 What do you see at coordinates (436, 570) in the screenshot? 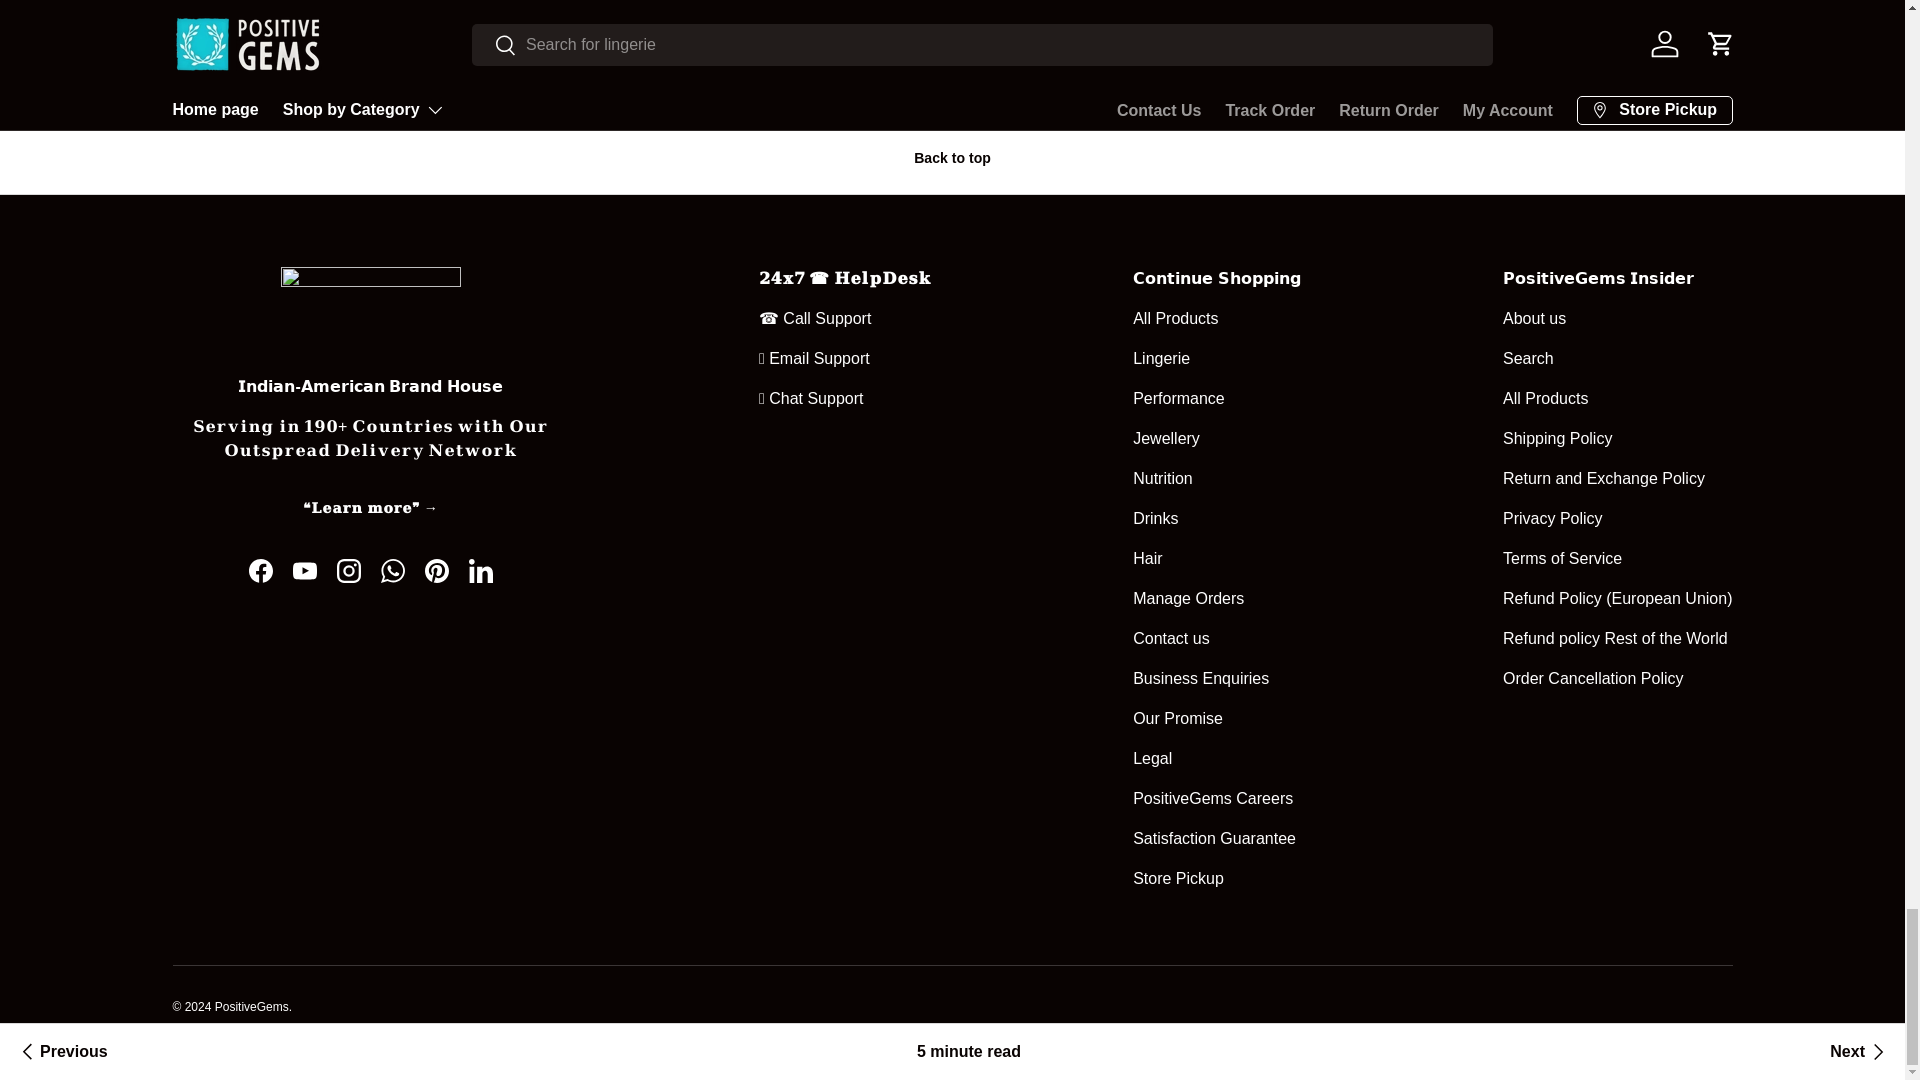
I see `PositiveGems on Pinterest` at bounding box center [436, 570].